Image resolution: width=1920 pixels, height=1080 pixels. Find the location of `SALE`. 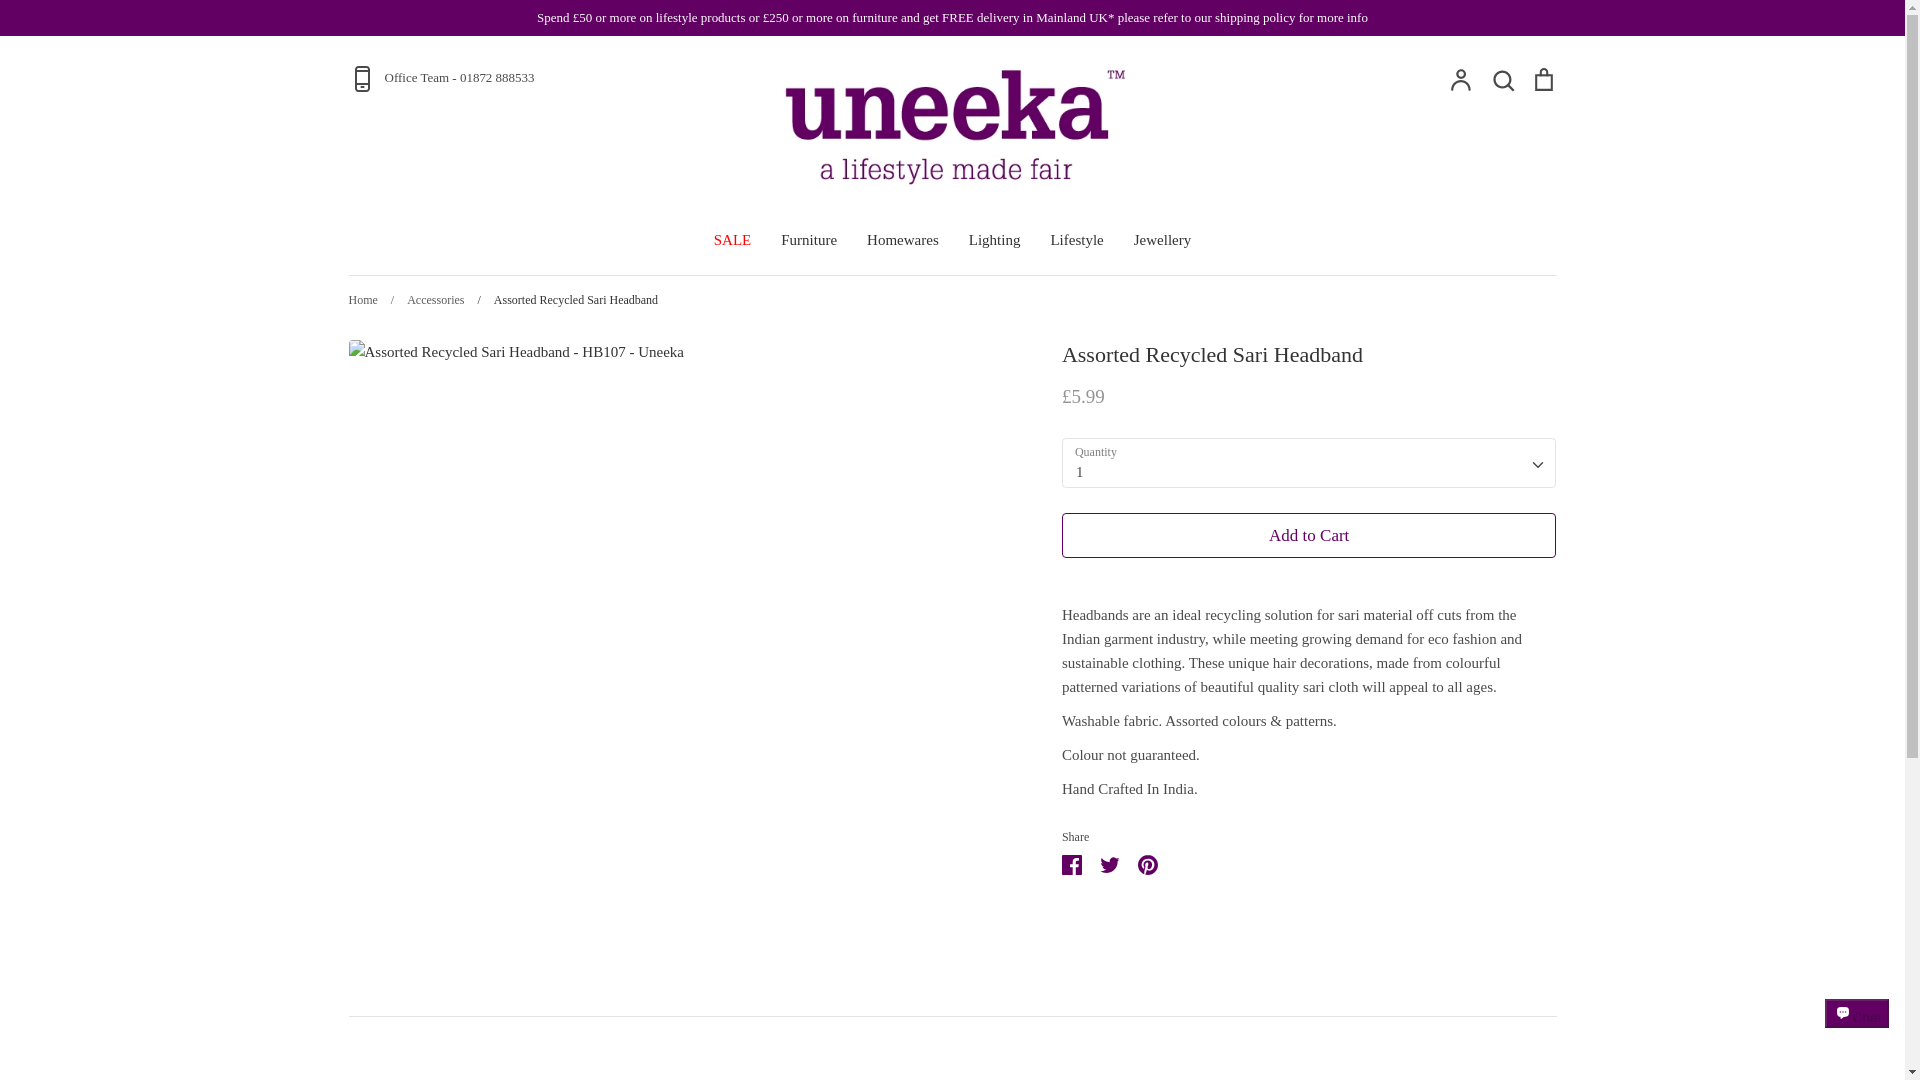

SALE is located at coordinates (733, 240).